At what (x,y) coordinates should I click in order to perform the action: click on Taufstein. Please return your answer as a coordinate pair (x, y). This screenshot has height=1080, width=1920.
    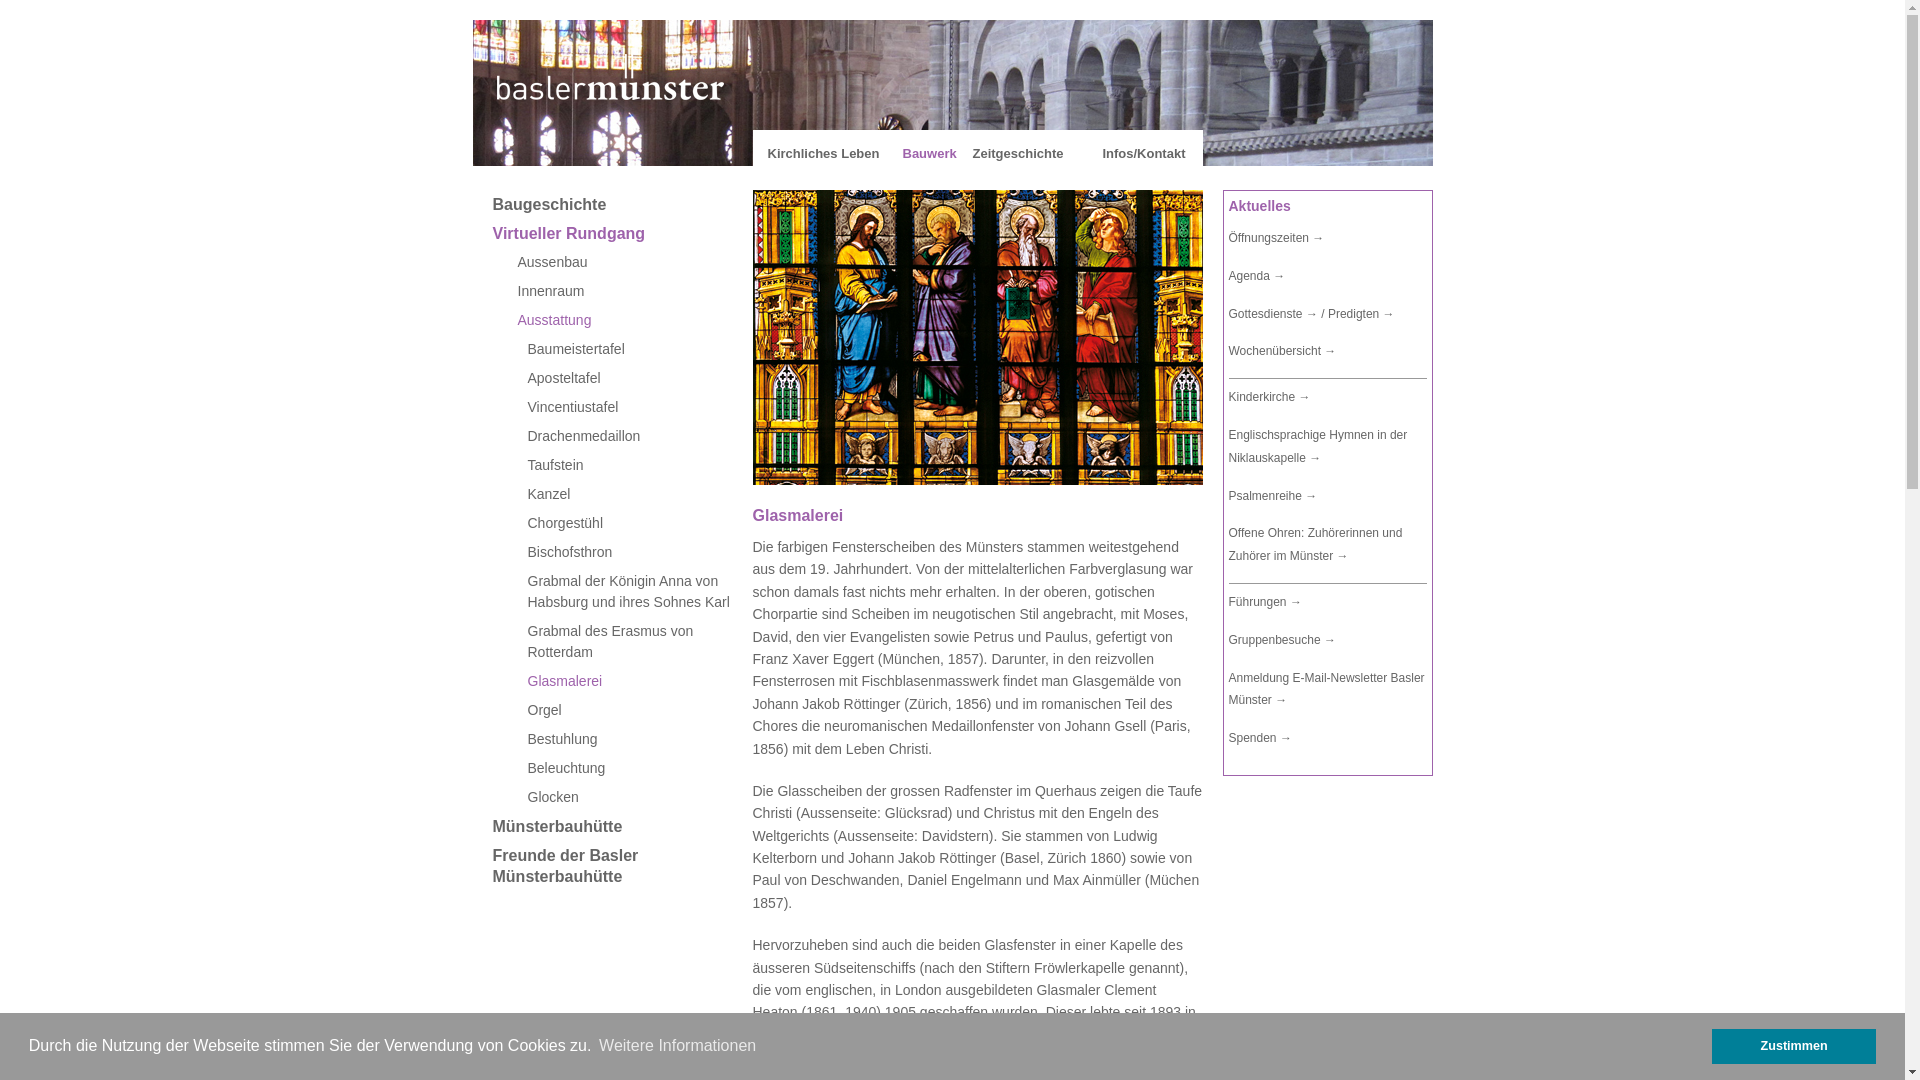
    Looking at the image, I should click on (626, 466).